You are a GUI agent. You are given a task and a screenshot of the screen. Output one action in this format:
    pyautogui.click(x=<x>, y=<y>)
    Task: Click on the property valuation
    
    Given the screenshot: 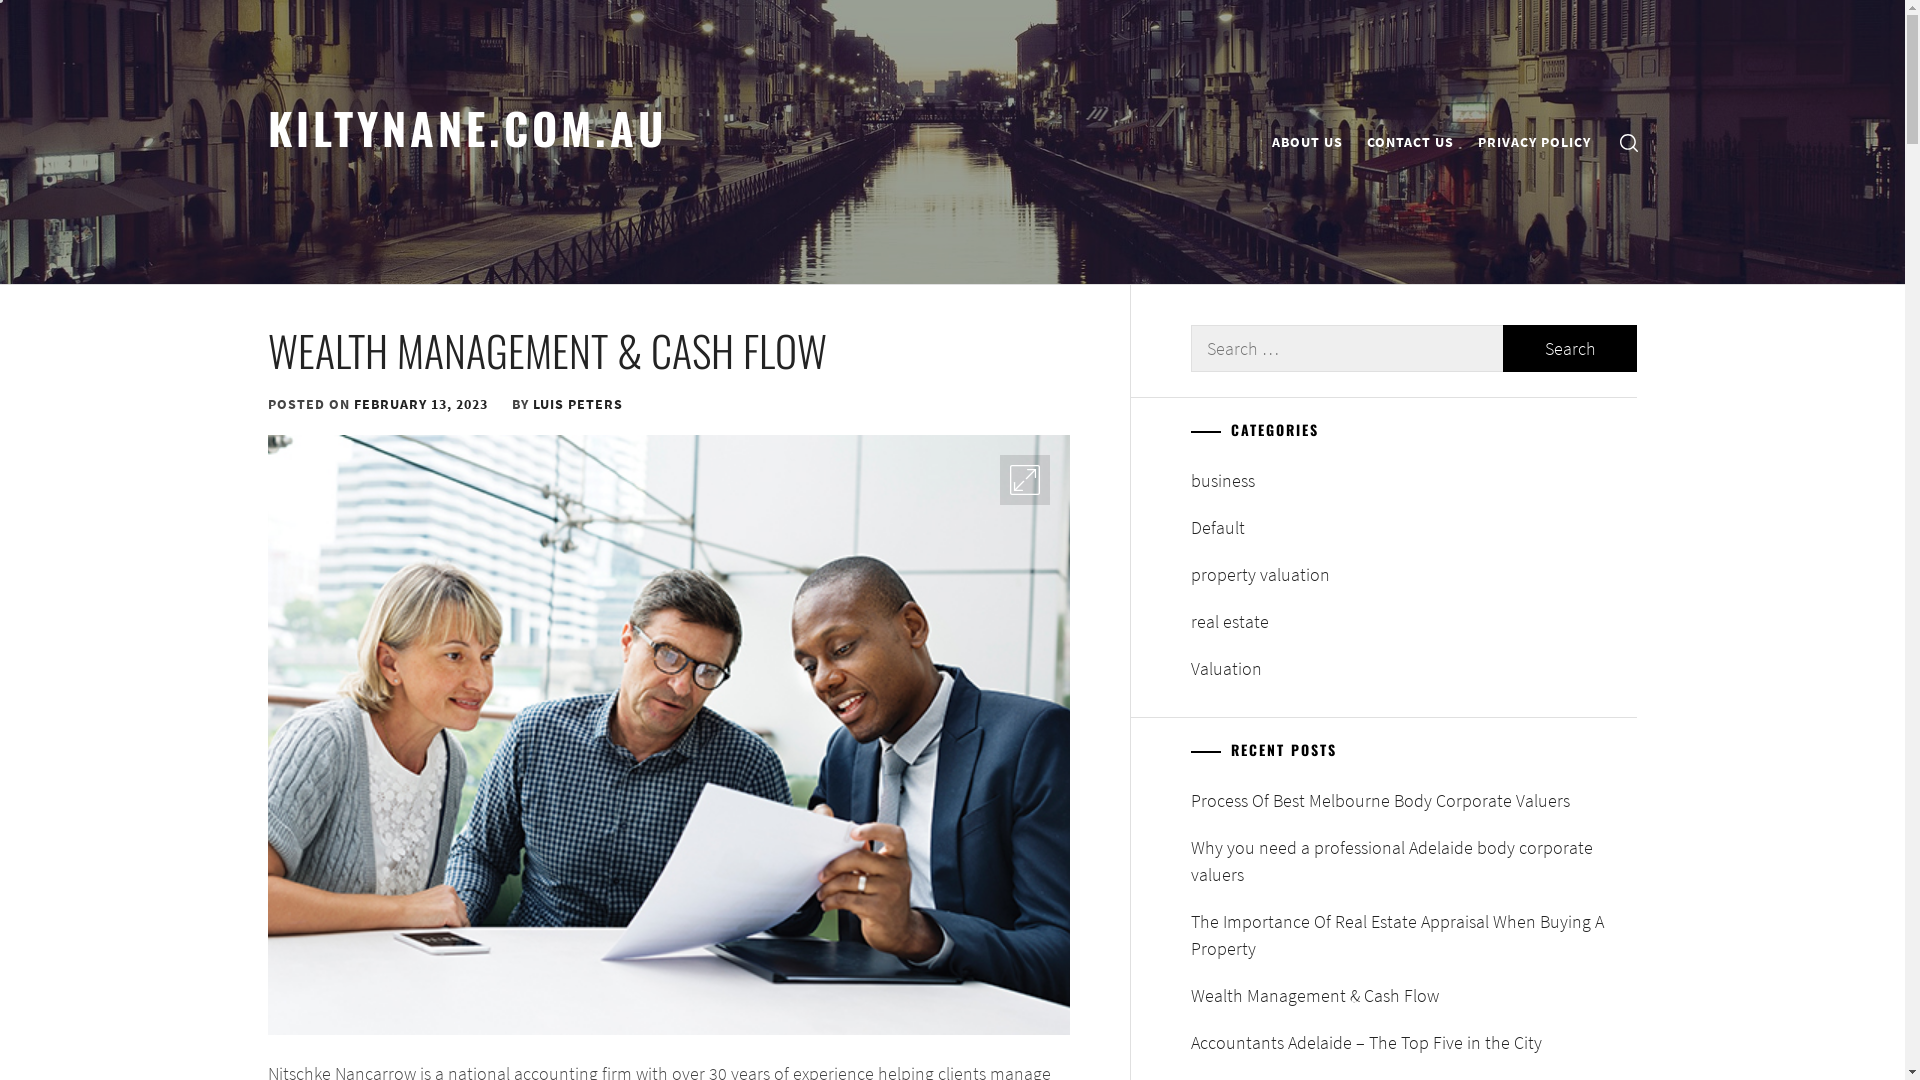 What is the action you would take?
    pyautogui.click(x=1260, y=574)
    